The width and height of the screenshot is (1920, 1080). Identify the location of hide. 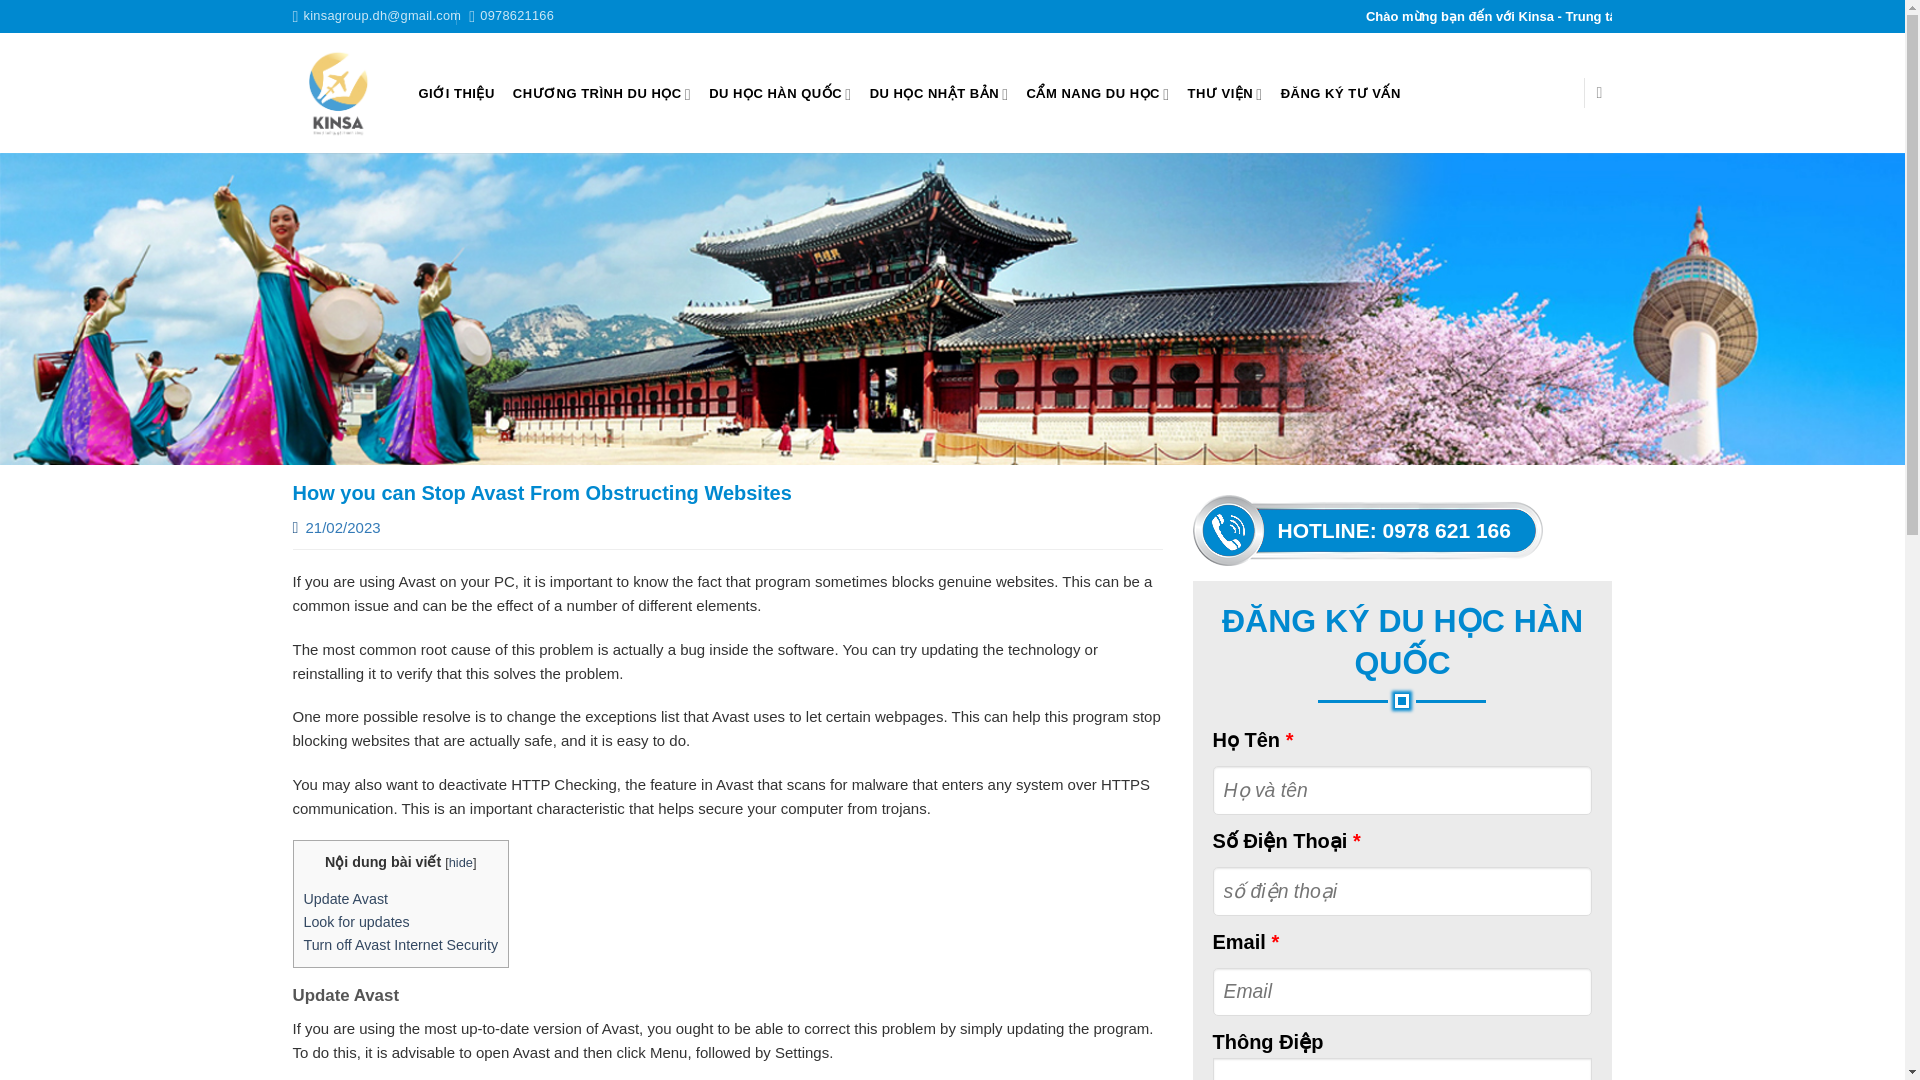
(460, 862).